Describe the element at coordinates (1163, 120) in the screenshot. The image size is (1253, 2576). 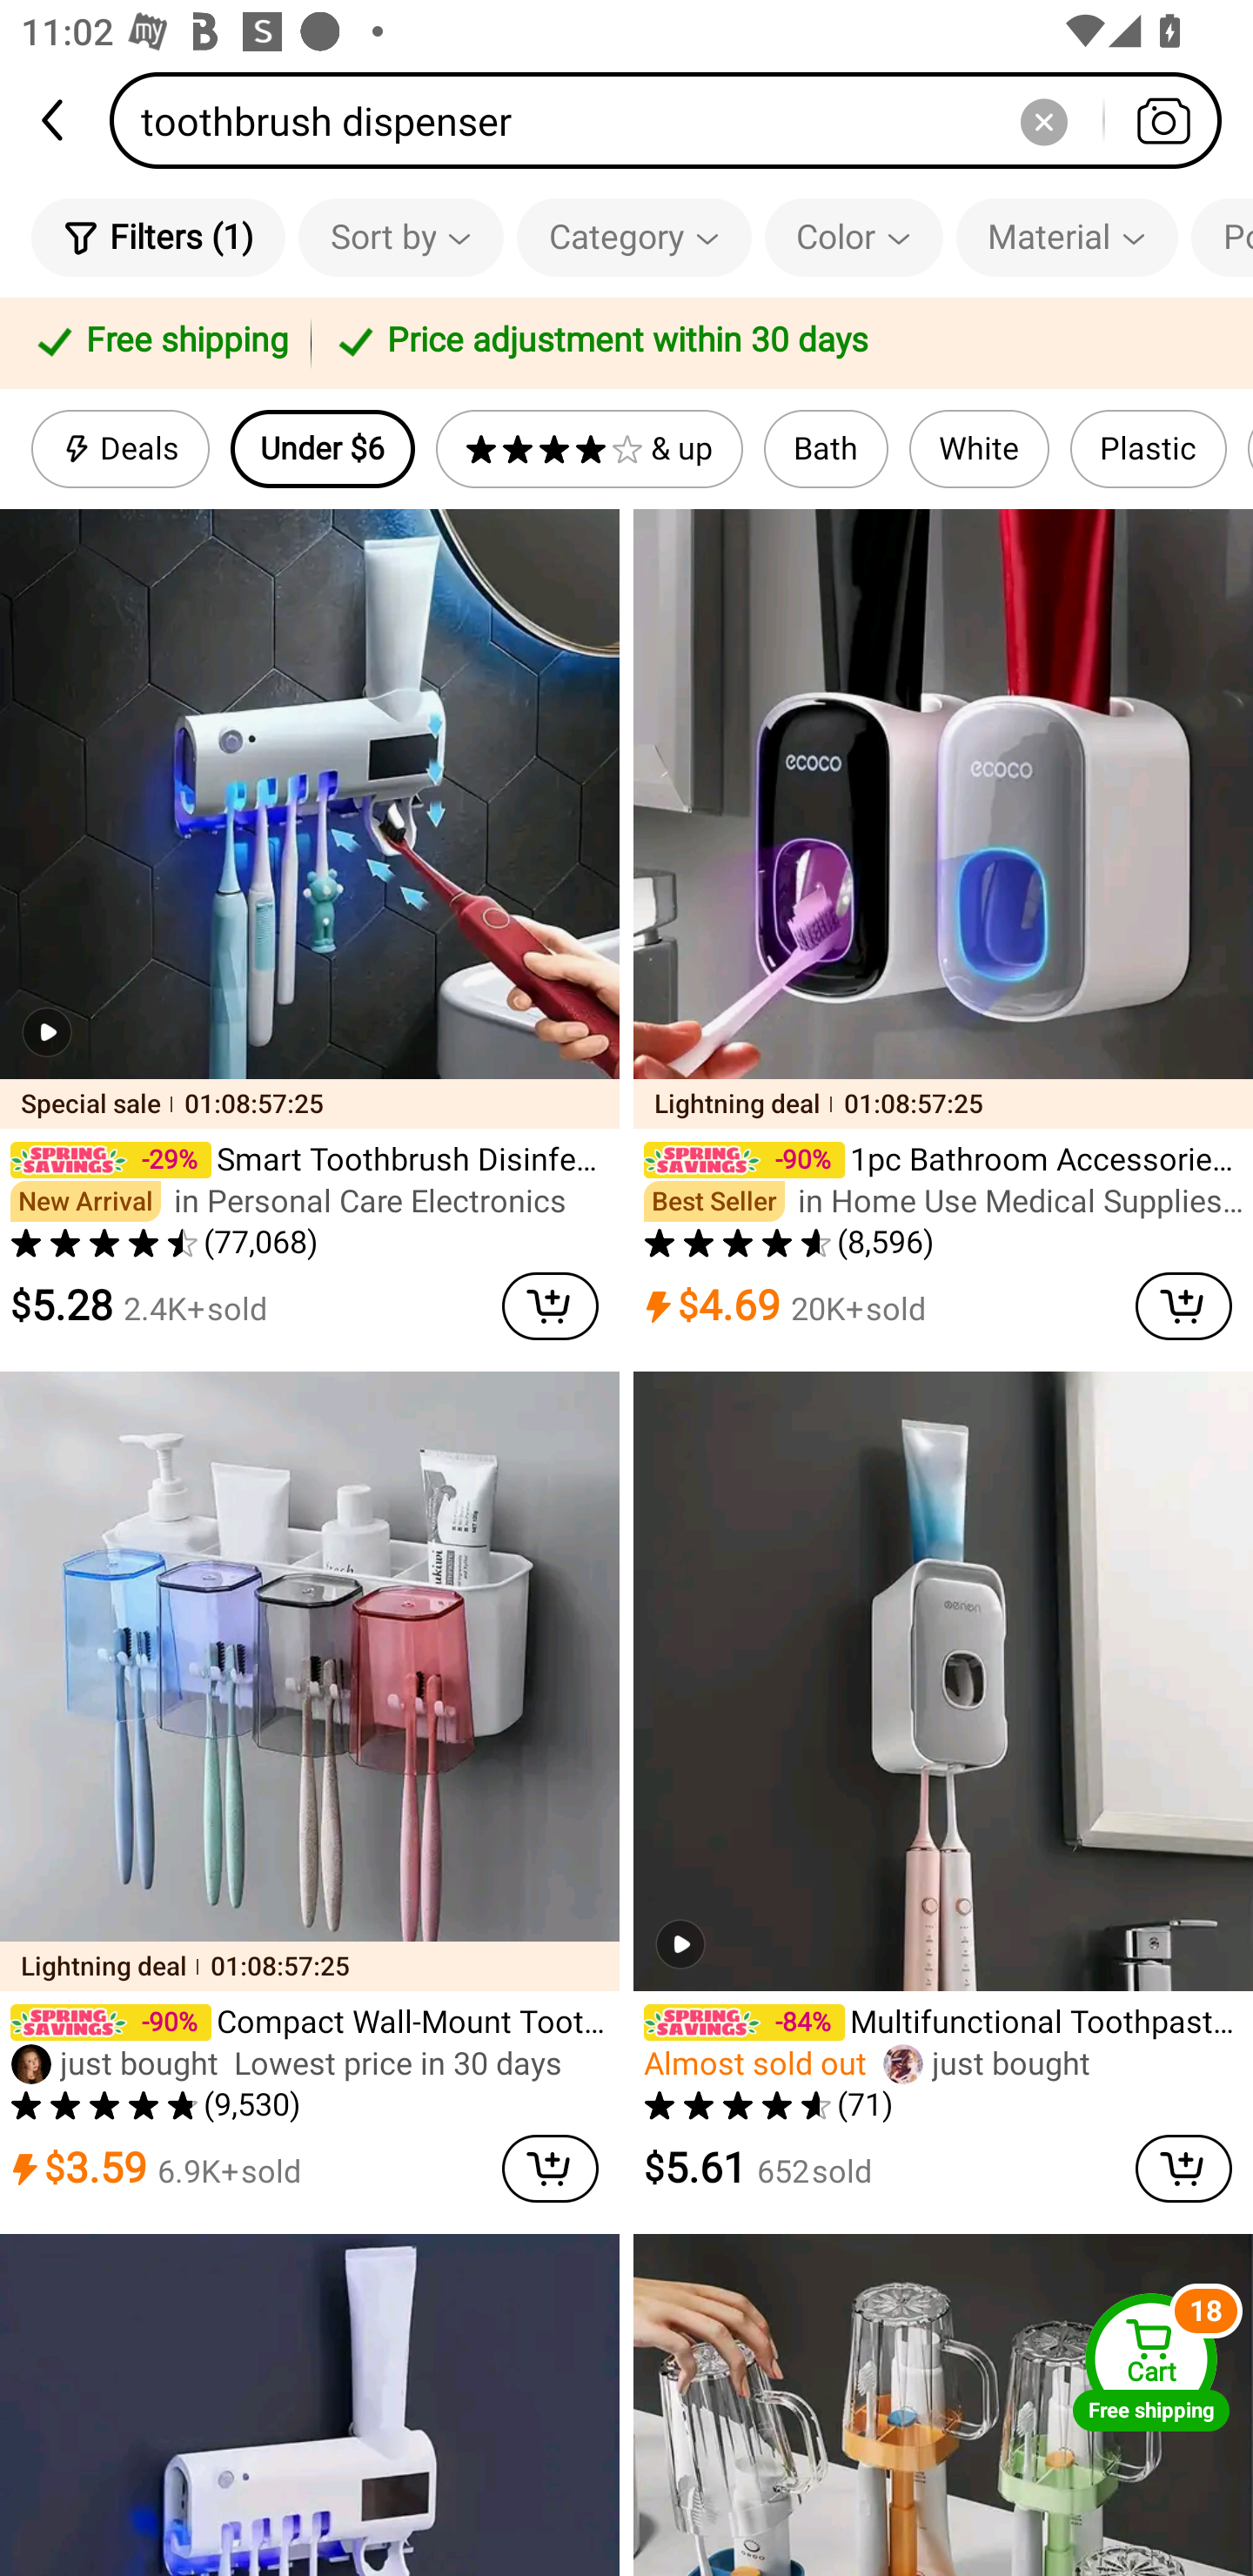
I see `Search by photo` at that location.